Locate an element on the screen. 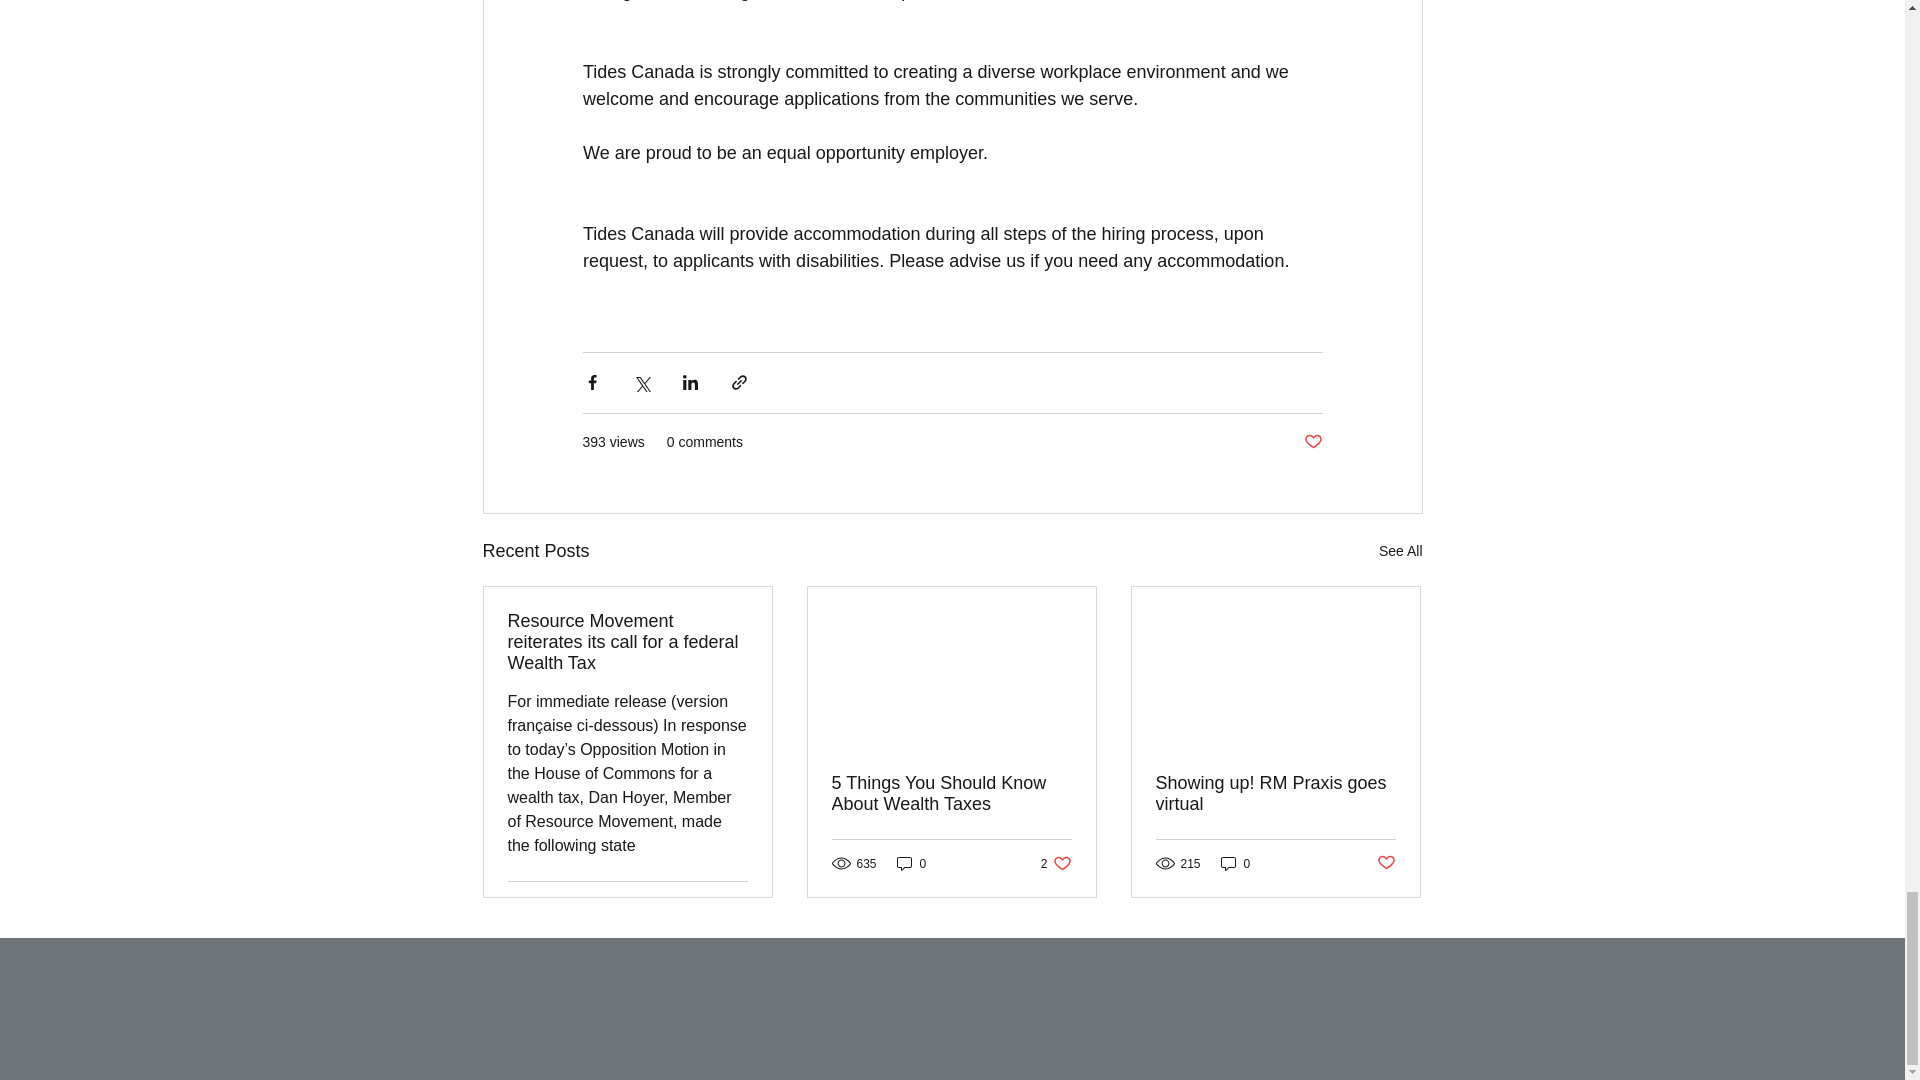  0 is located at coordinates (912, 863).